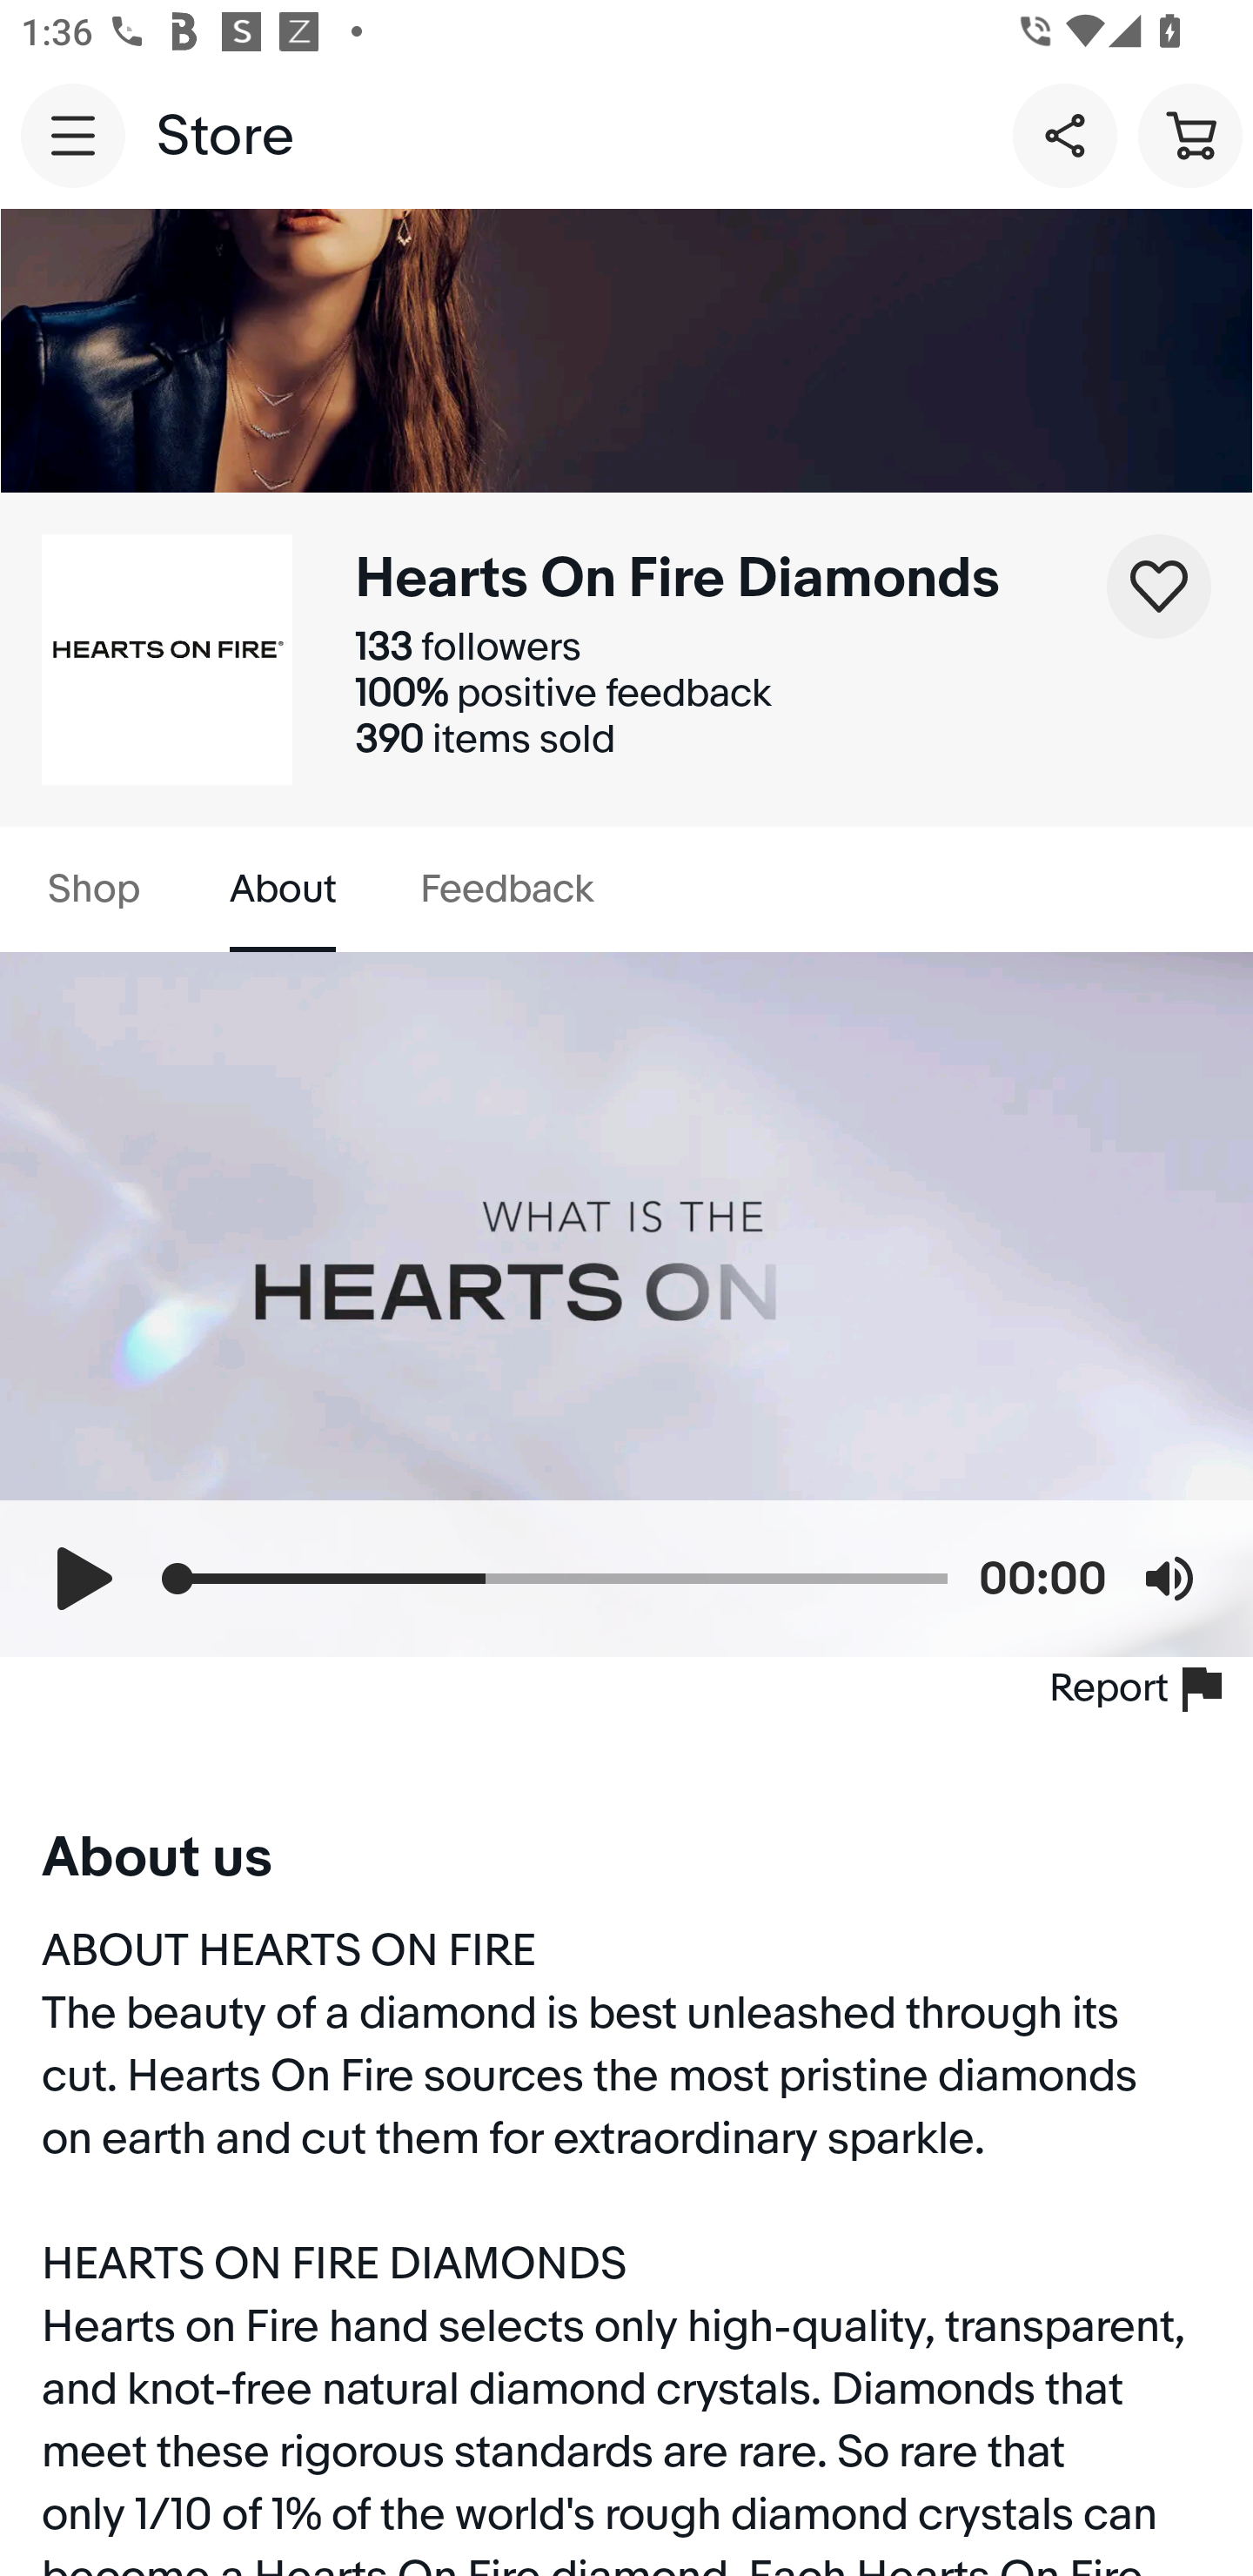 The width and height of the screenshot is (1253, 2576). Describe the element at coordinates (1169, 1577) in the screenshot. I see `mute audio` at that location.